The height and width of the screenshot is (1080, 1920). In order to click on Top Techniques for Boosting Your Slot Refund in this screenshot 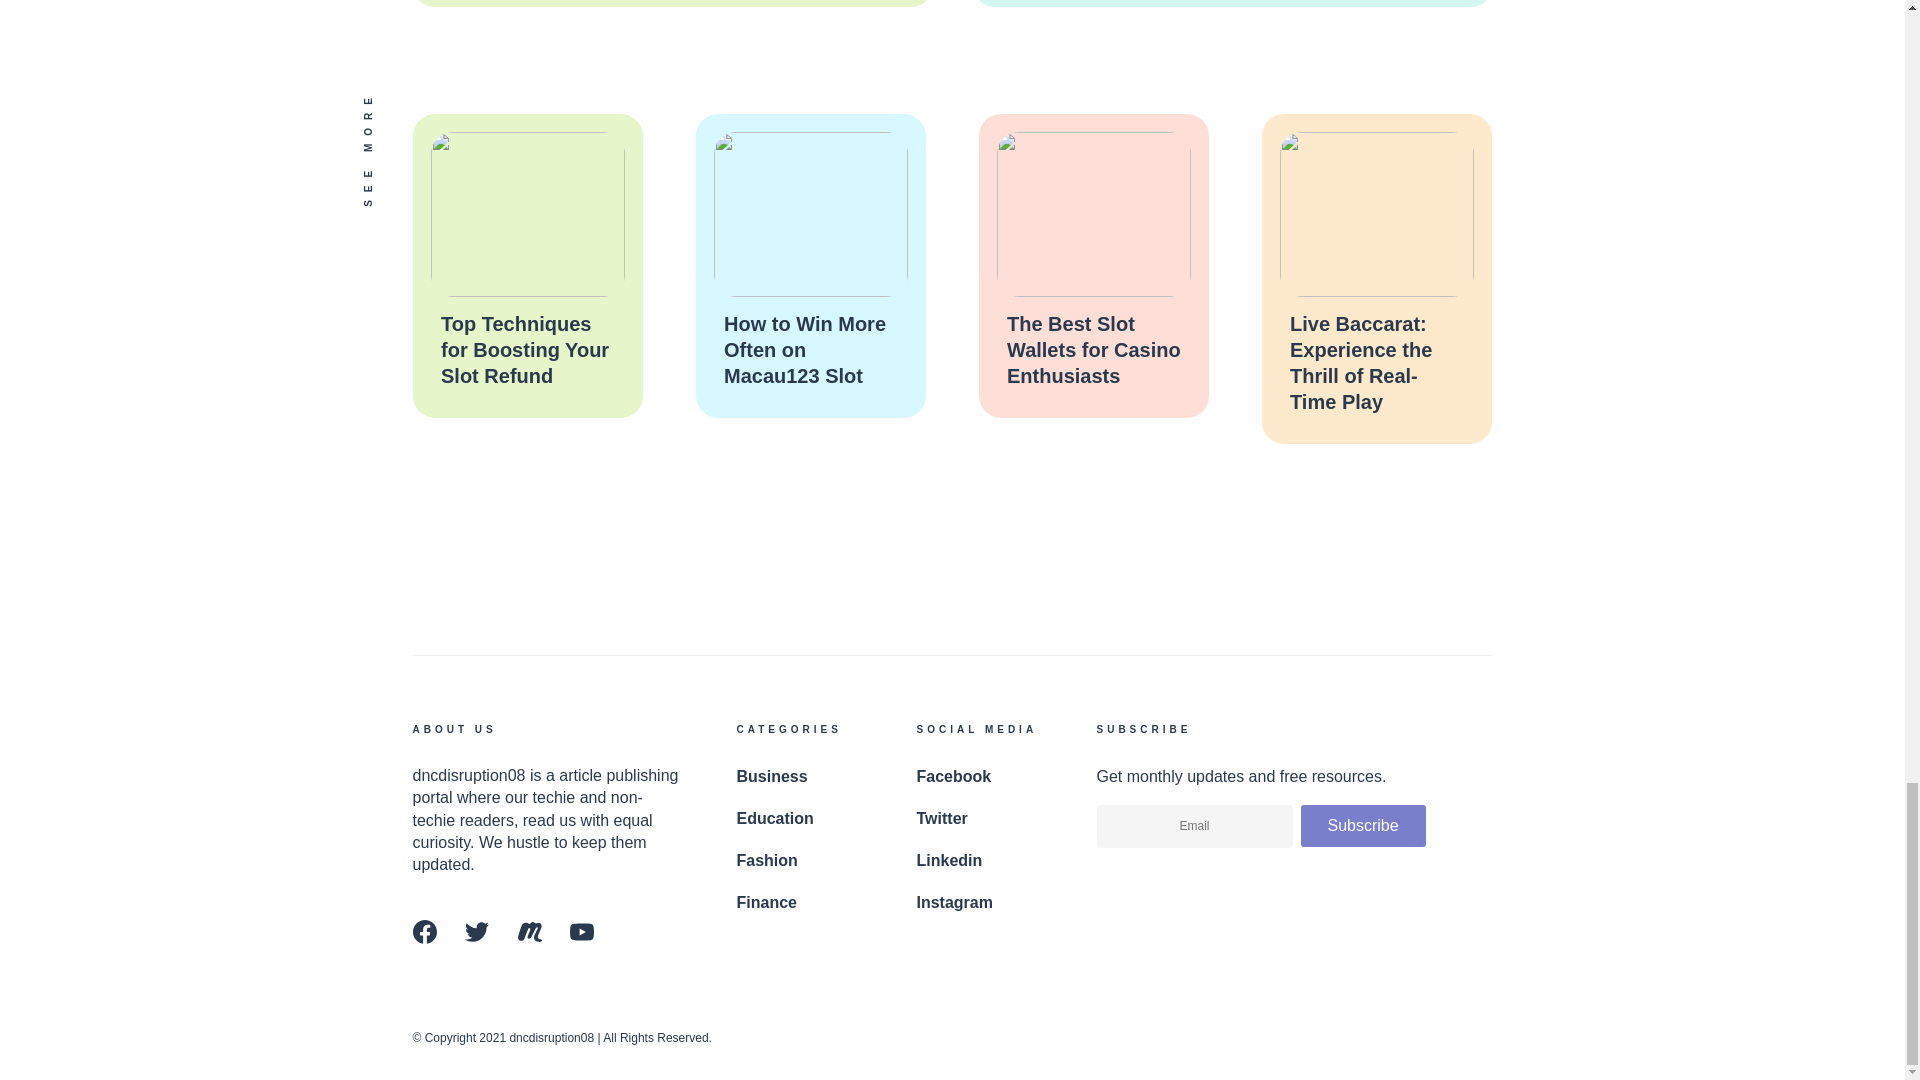, I will do `click(524, 350)`.